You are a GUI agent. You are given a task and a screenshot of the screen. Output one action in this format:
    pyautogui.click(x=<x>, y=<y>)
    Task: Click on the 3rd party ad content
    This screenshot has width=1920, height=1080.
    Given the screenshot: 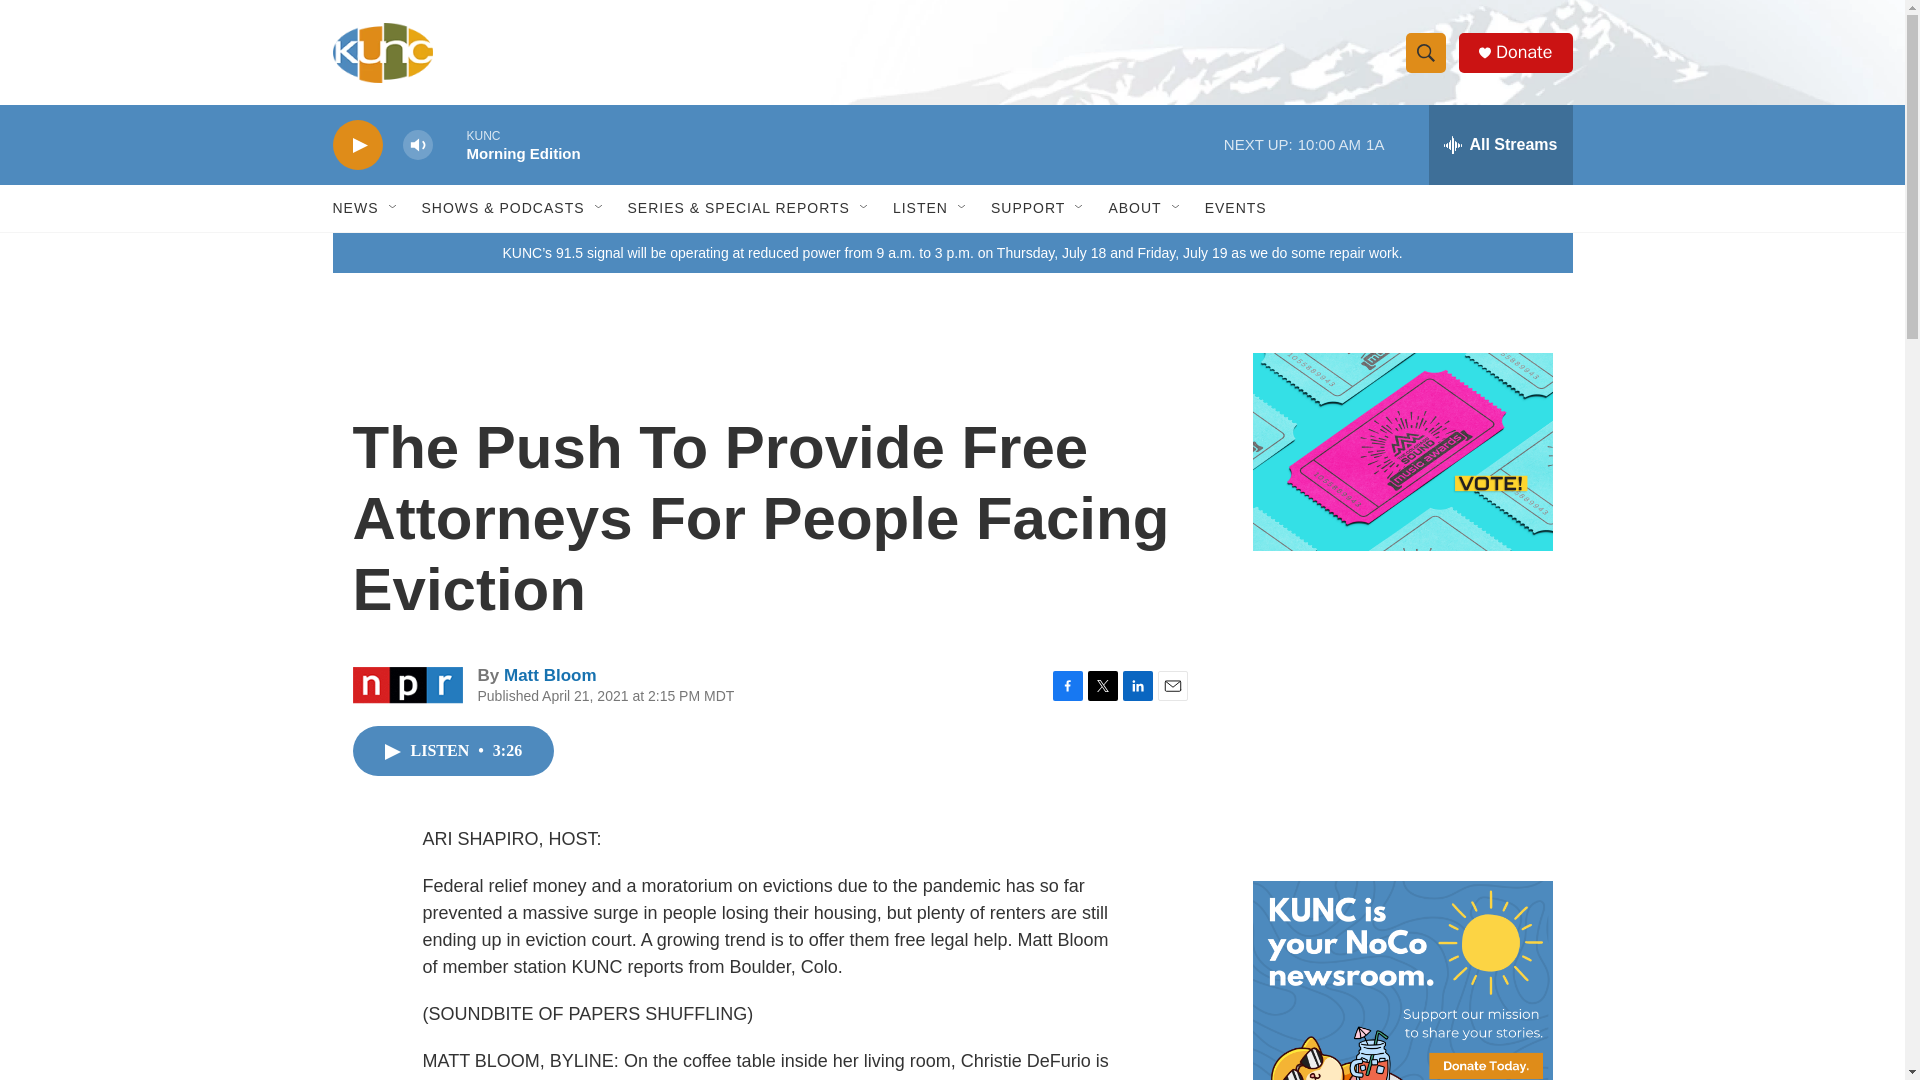 What is the action you would take?
    pyautogui.click(x=1401, y=716)
    